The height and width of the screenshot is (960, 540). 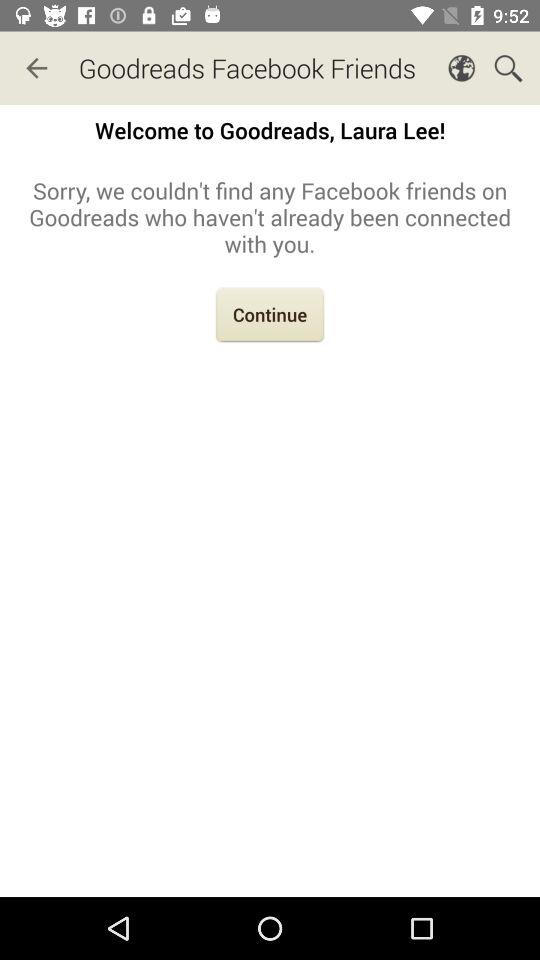 What do you see at coordinates (36, 68) in the screenshot?
I see `press the icon at the top left corner` at bounding box center [36, 68].